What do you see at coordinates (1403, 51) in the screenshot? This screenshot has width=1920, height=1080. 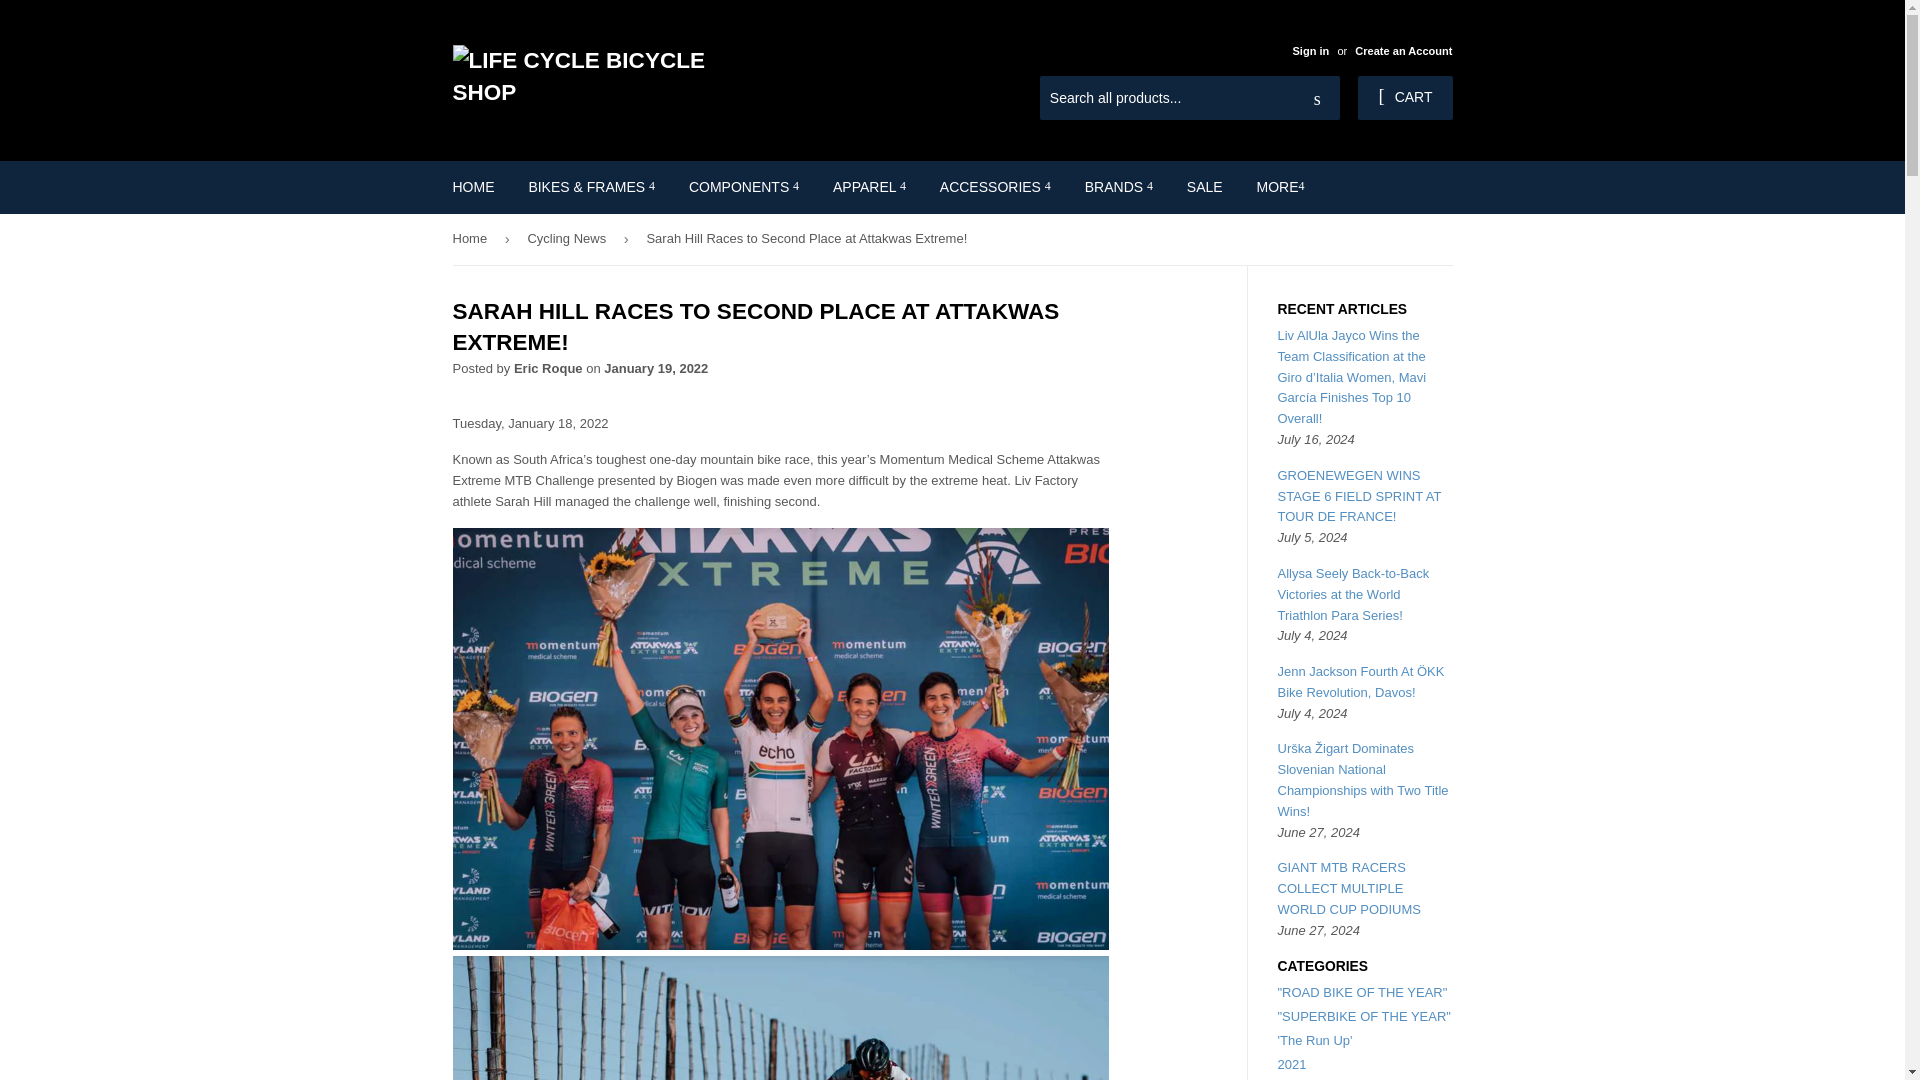 I see `Create an Account` at bounding box center [1403, 51].